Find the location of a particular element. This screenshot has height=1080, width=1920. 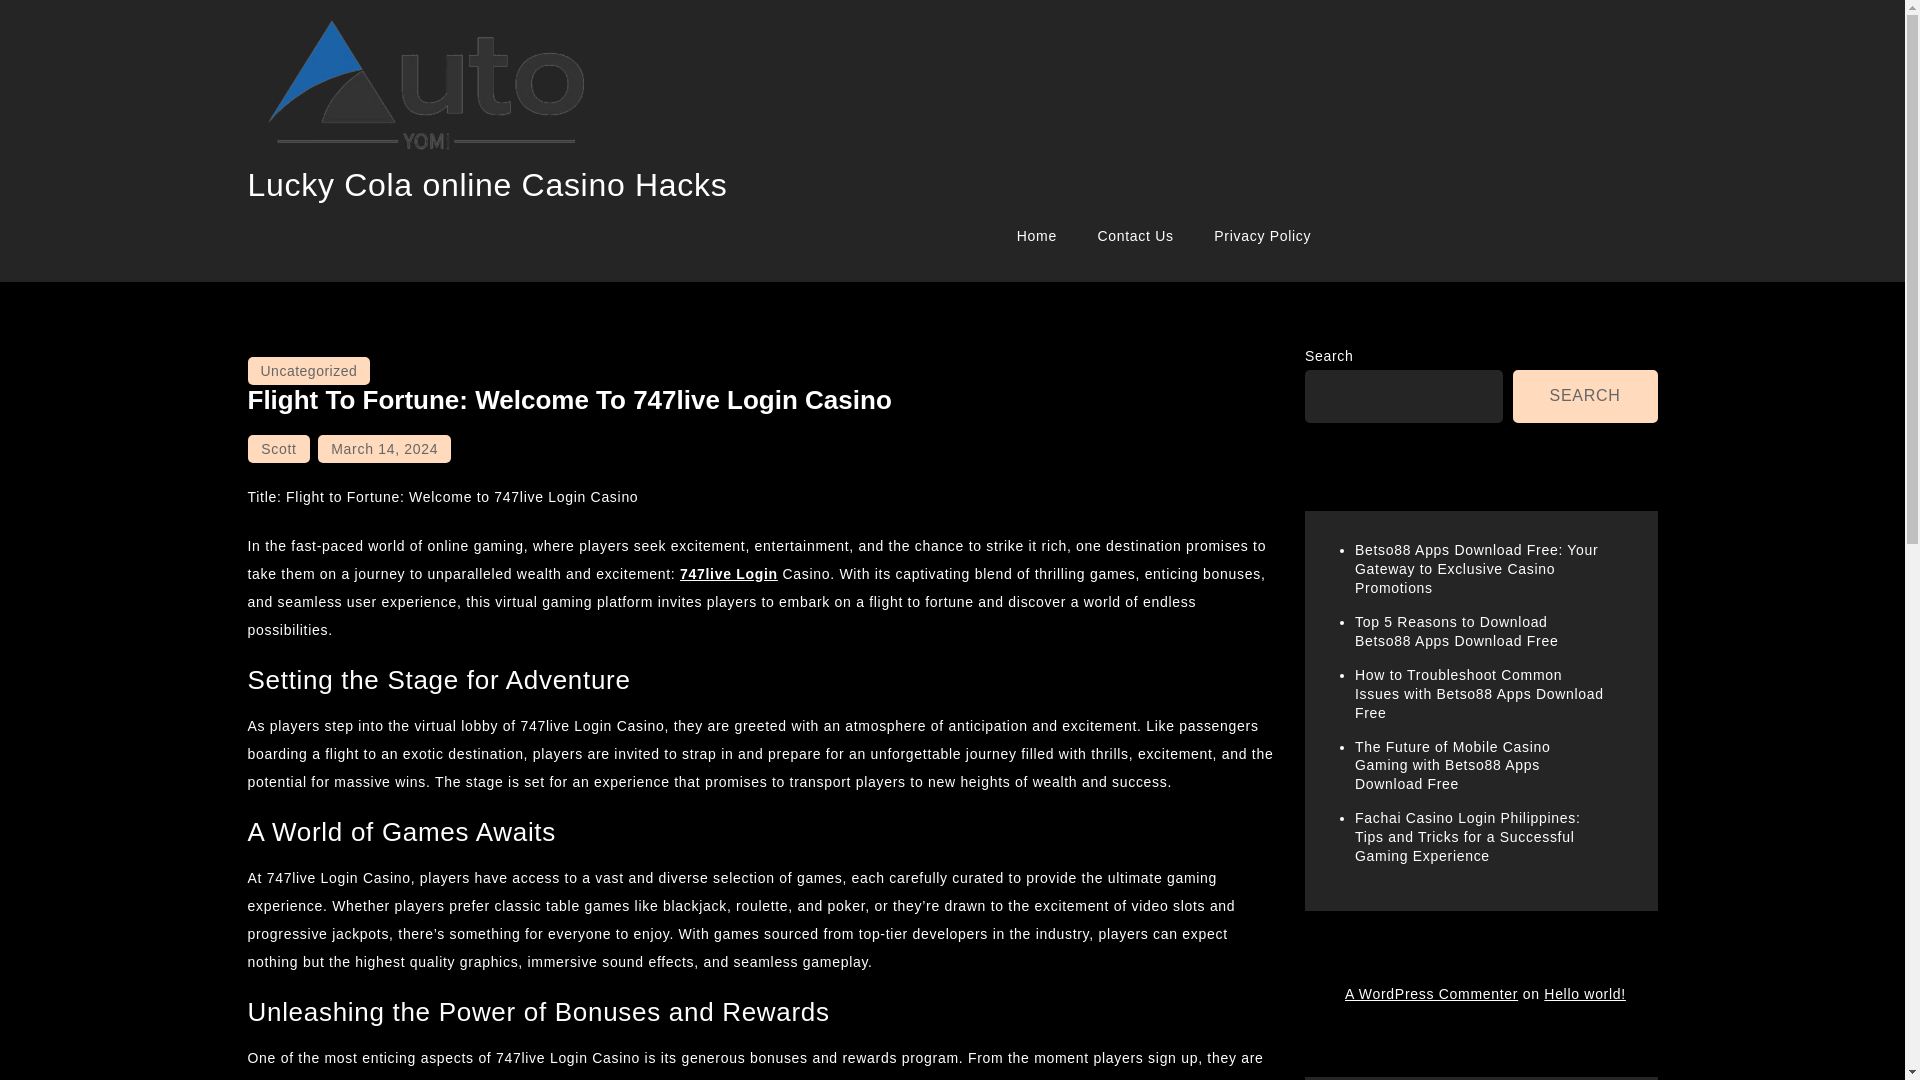

Contact Us is located at coordinates (1134, 236).